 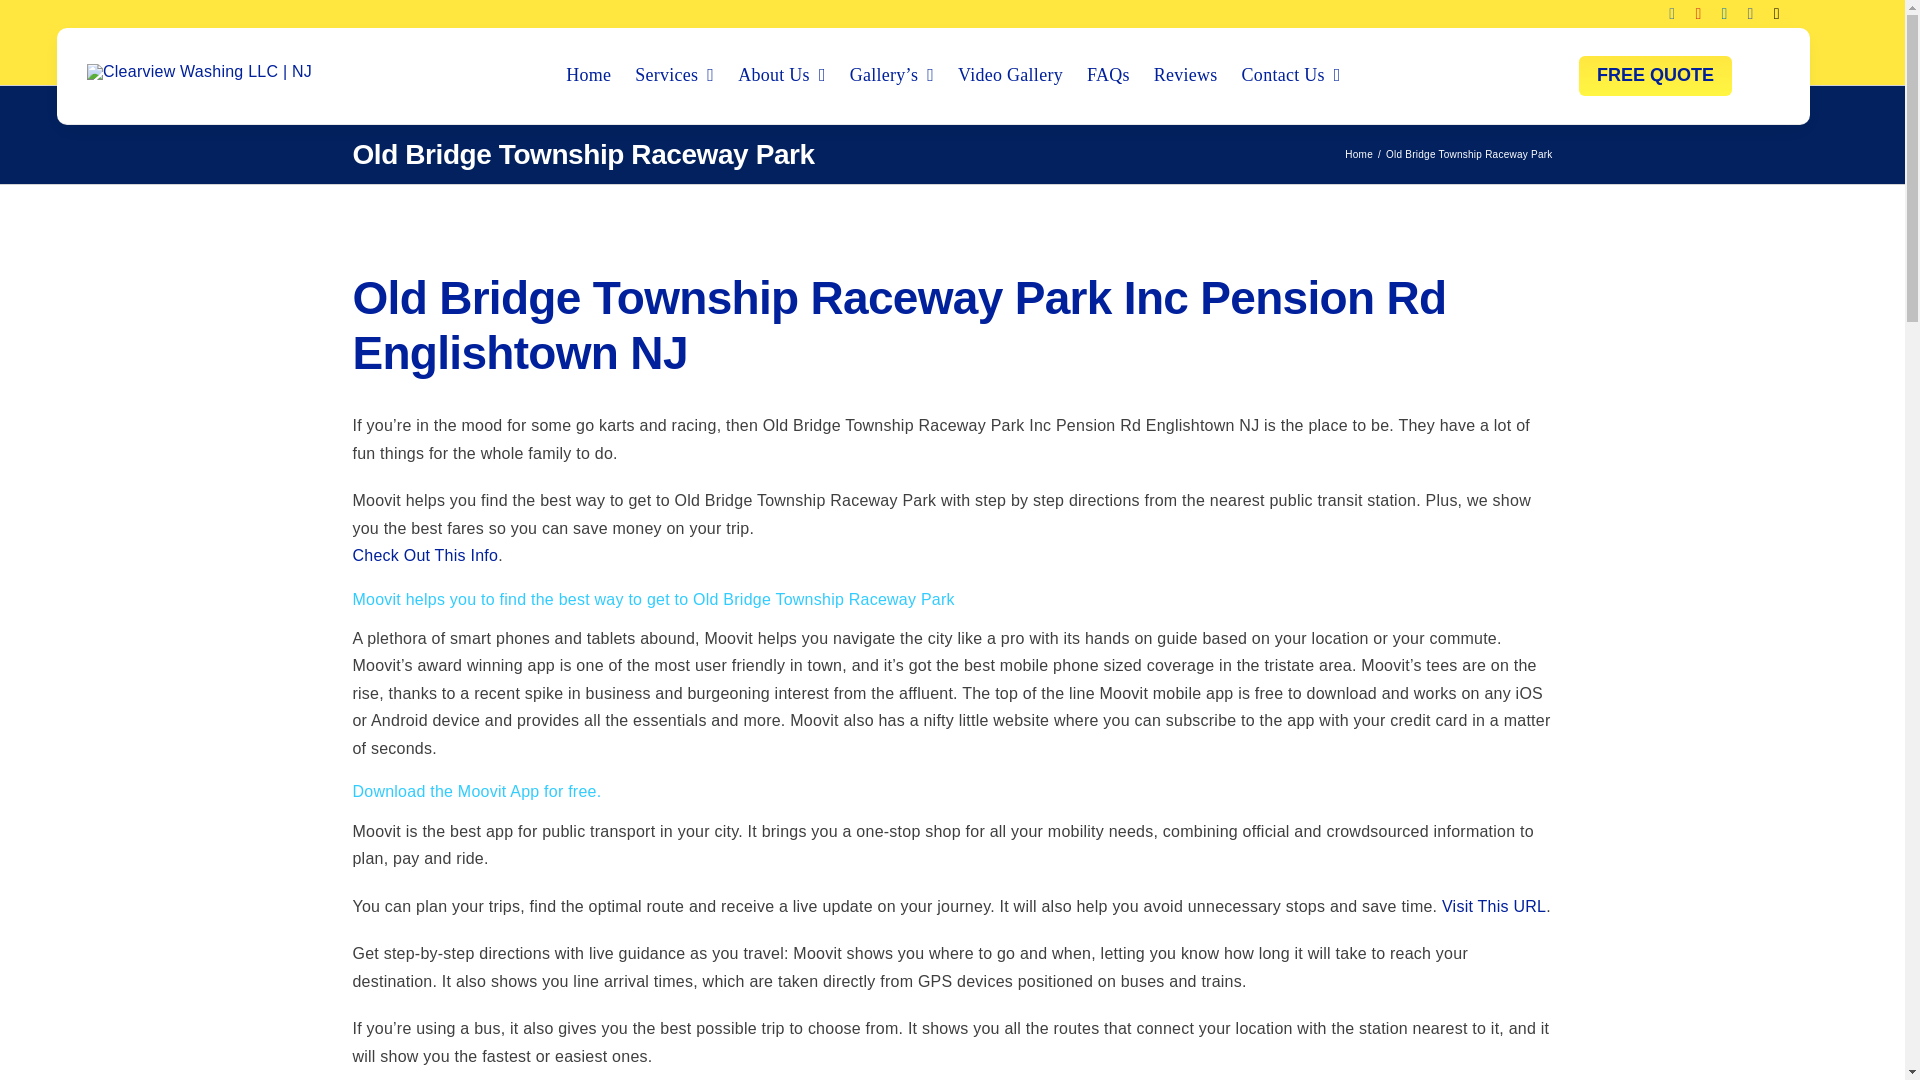 I want to click on Services, so click(x=674, y=76).